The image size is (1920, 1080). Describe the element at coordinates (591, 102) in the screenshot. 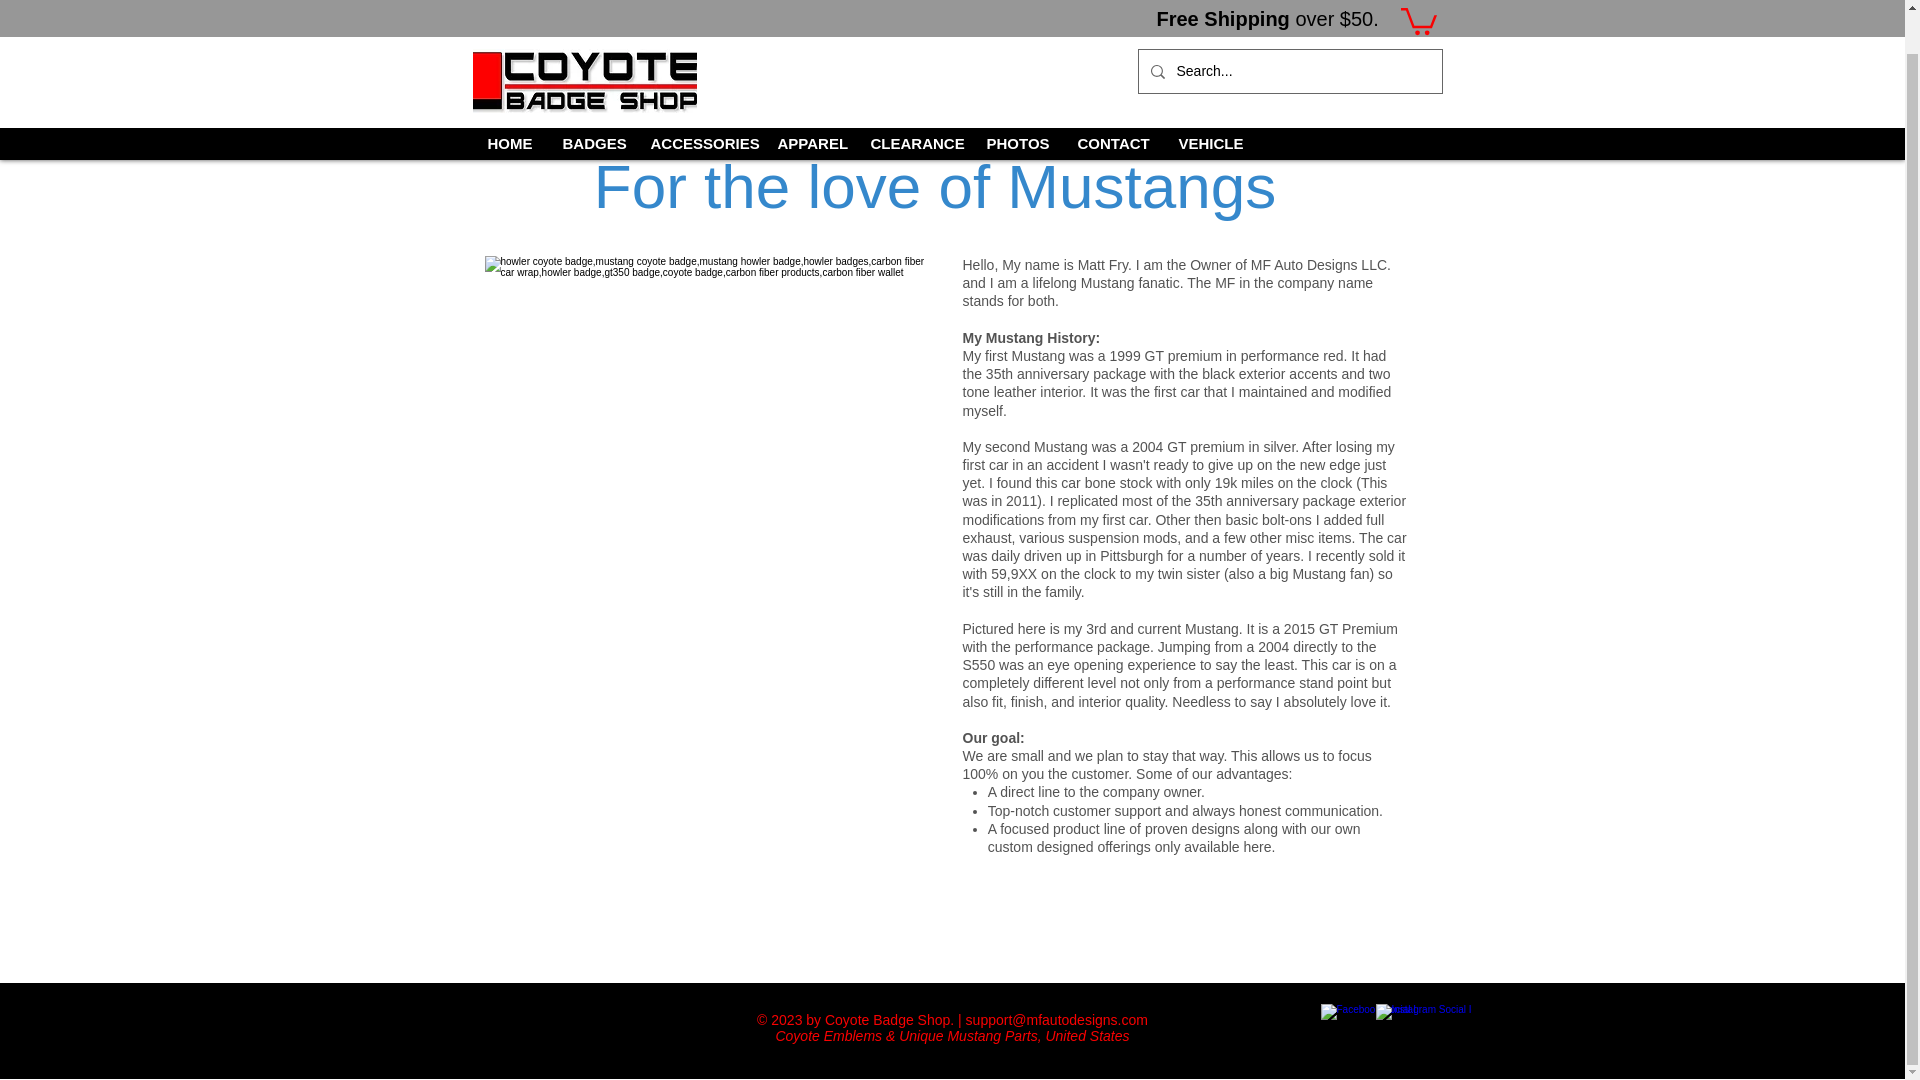

I see `BADGES` at that location.